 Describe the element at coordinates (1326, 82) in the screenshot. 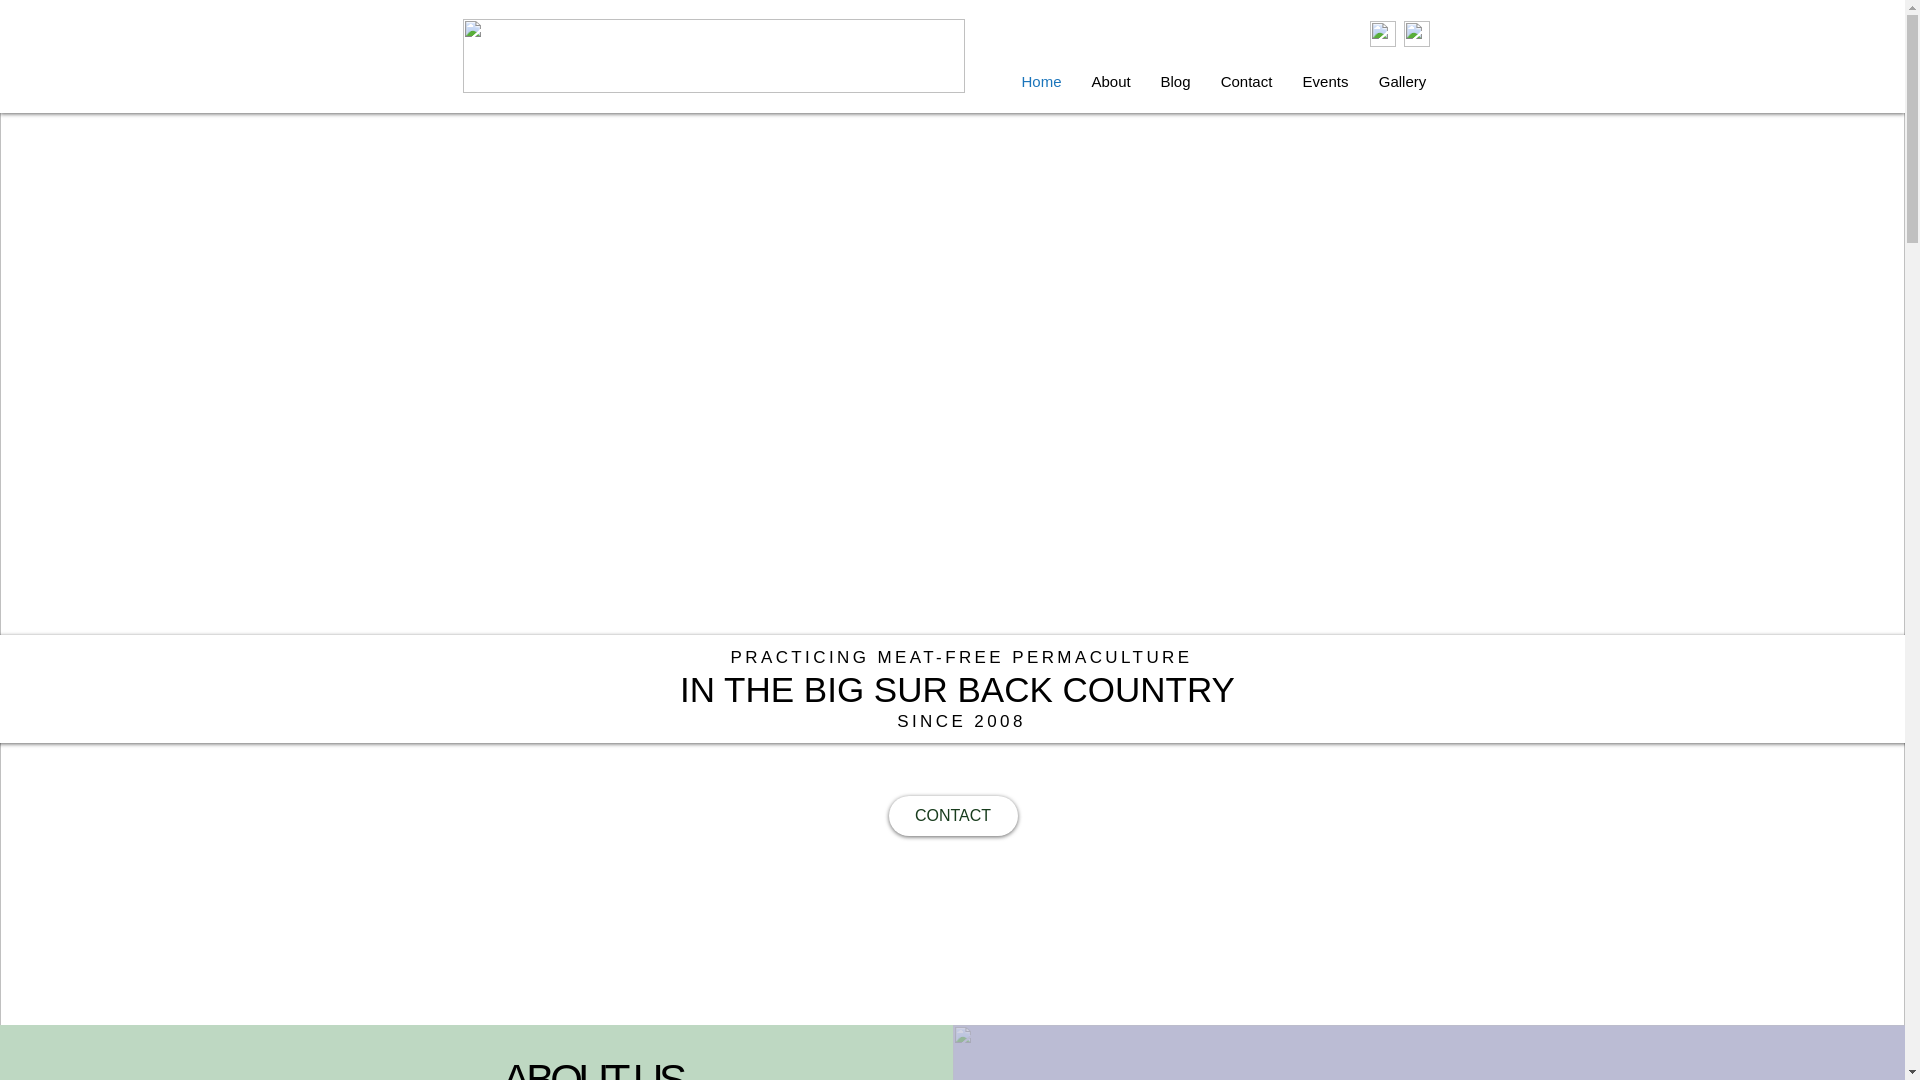

I see `Events` at that location.